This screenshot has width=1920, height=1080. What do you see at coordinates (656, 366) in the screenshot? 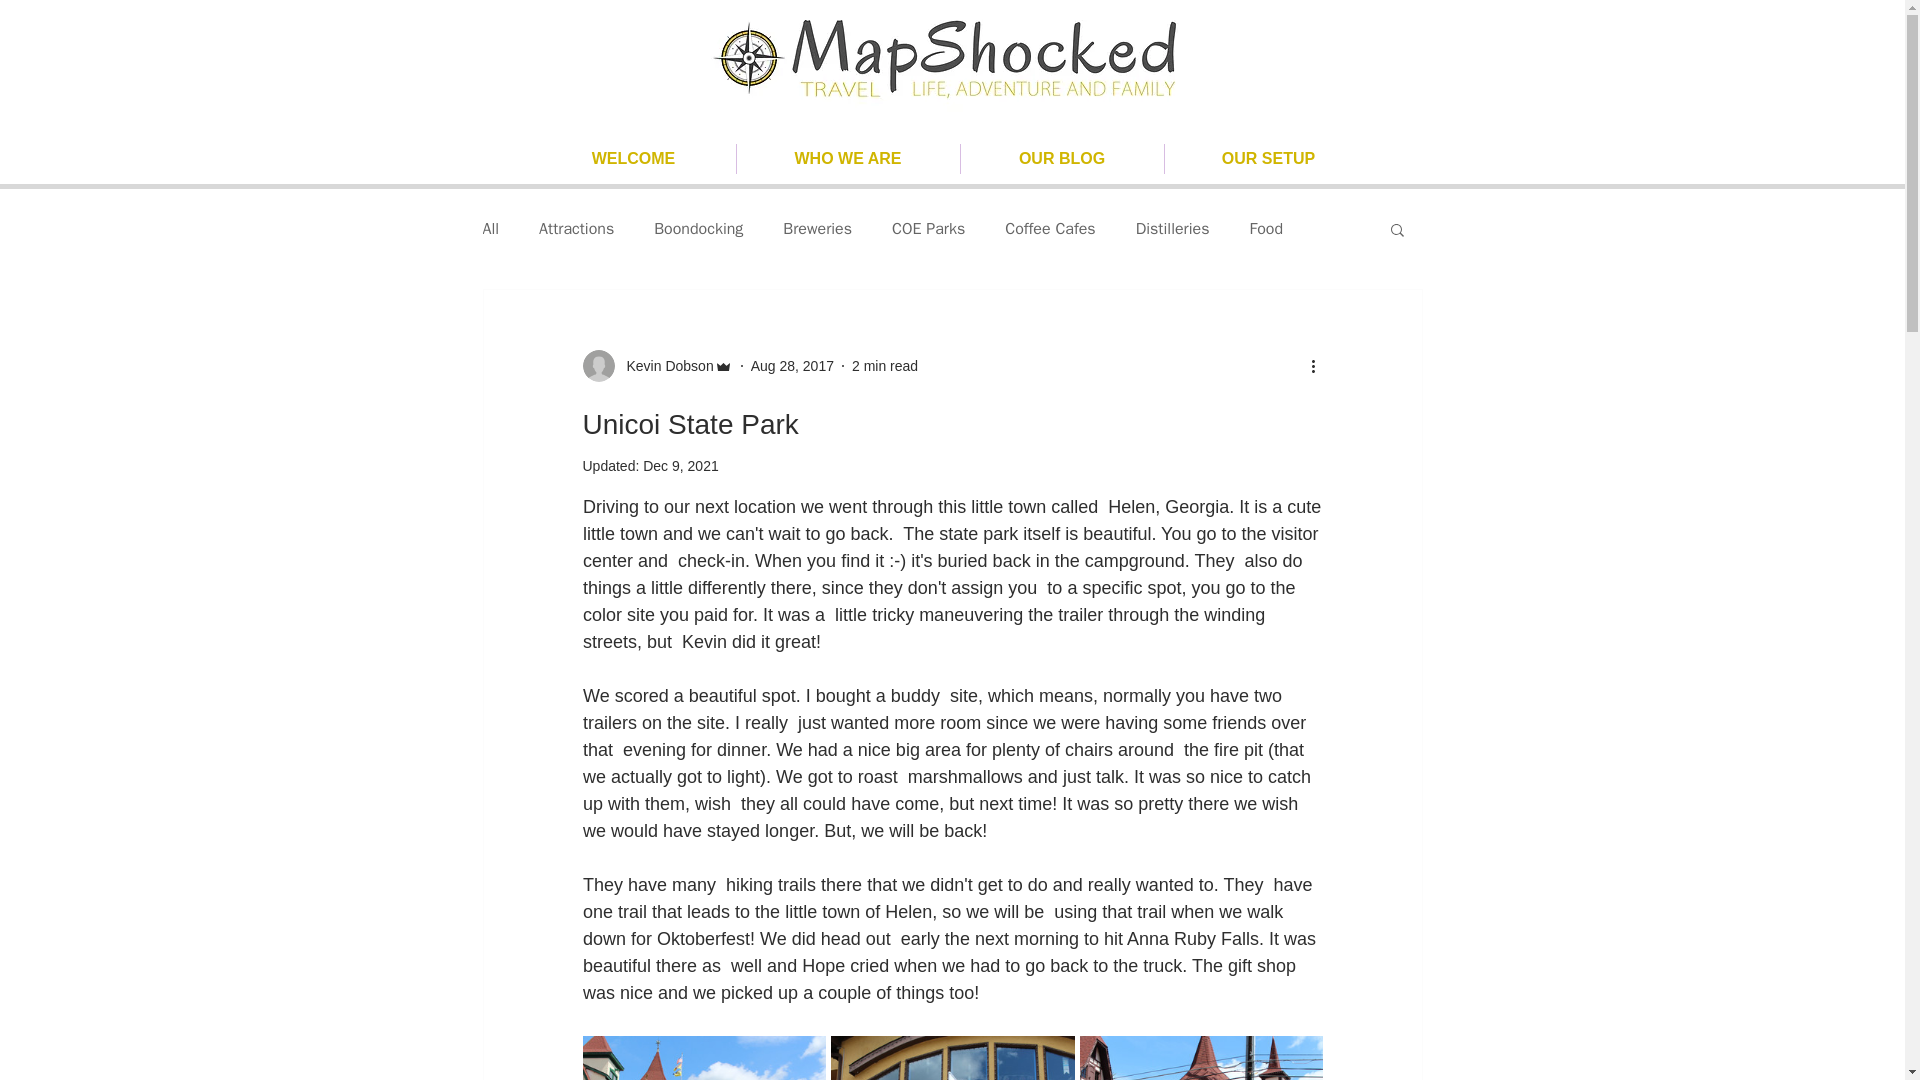
I see `Kevin Dobson` at bounding box center [656, 366].